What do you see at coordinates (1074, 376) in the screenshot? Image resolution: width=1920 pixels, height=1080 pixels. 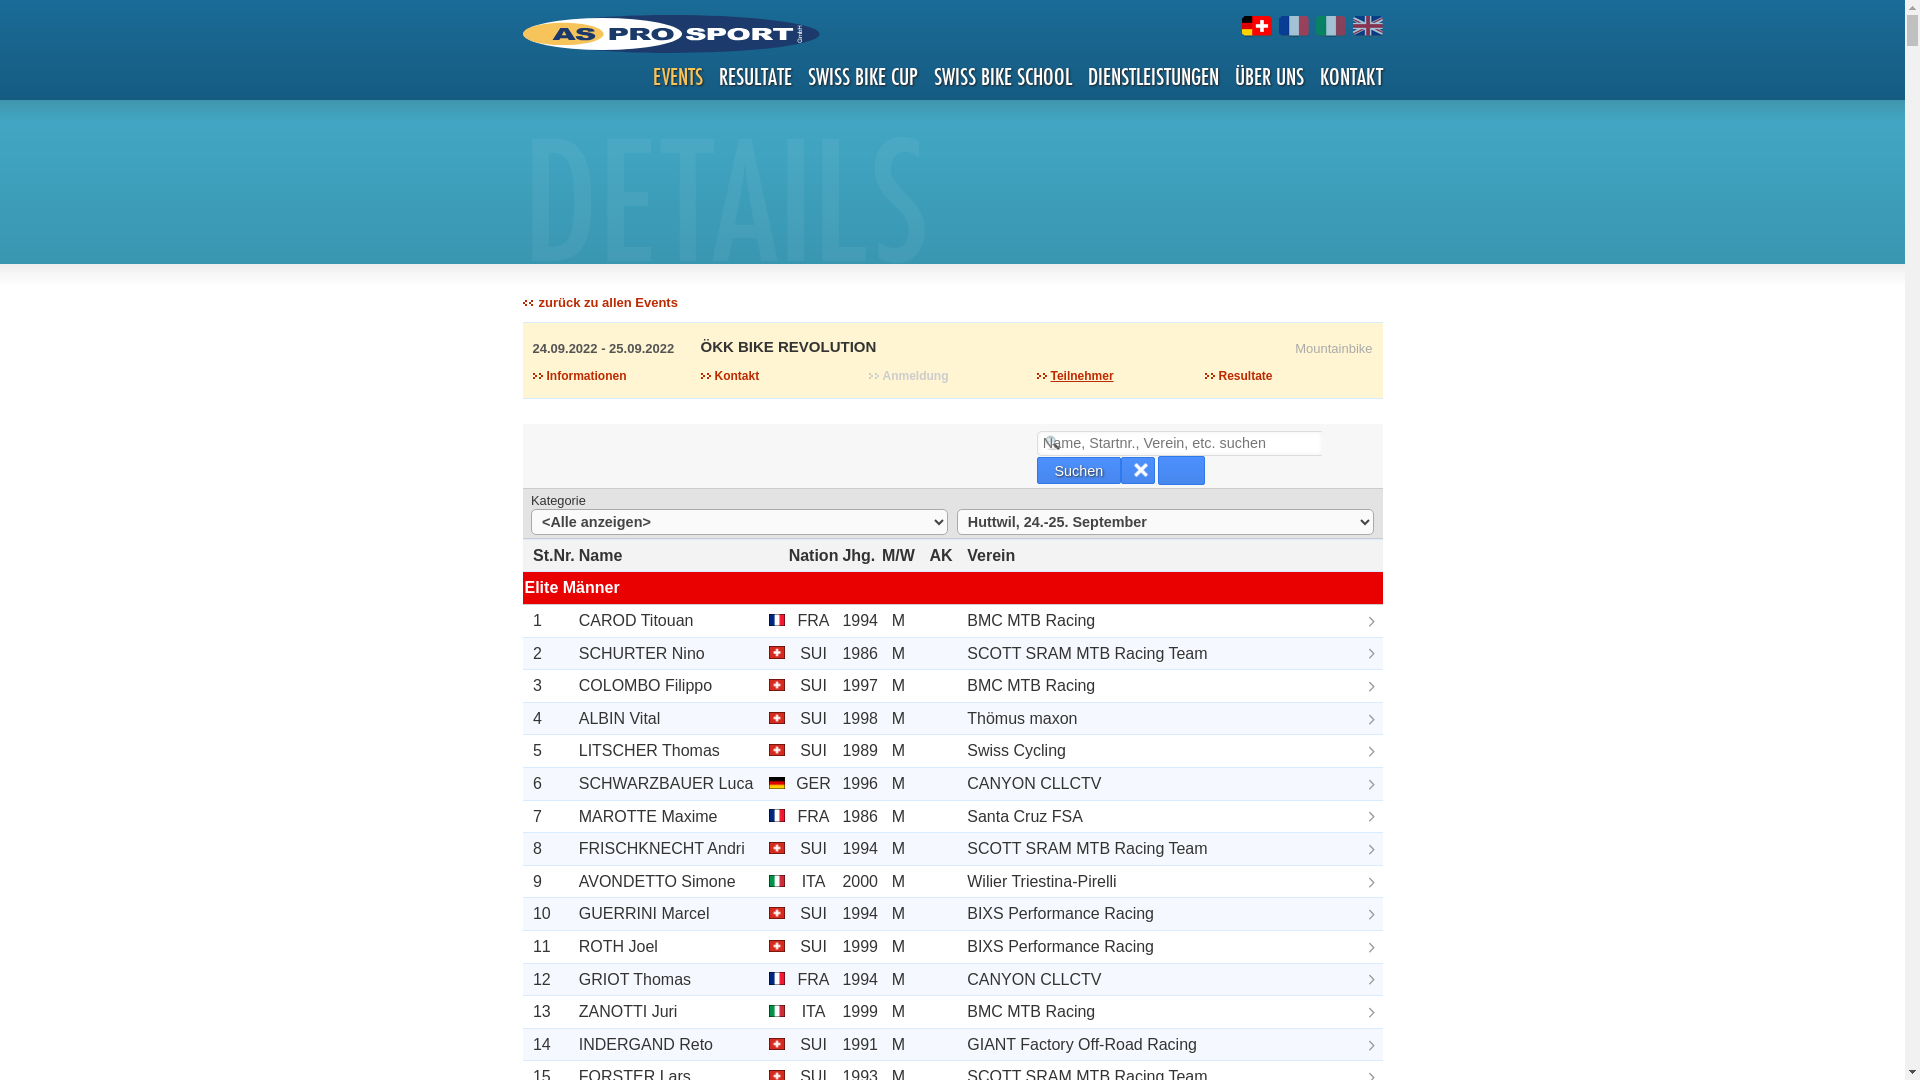 I see `Teilnehmer` at bounding box center [1074, 376].